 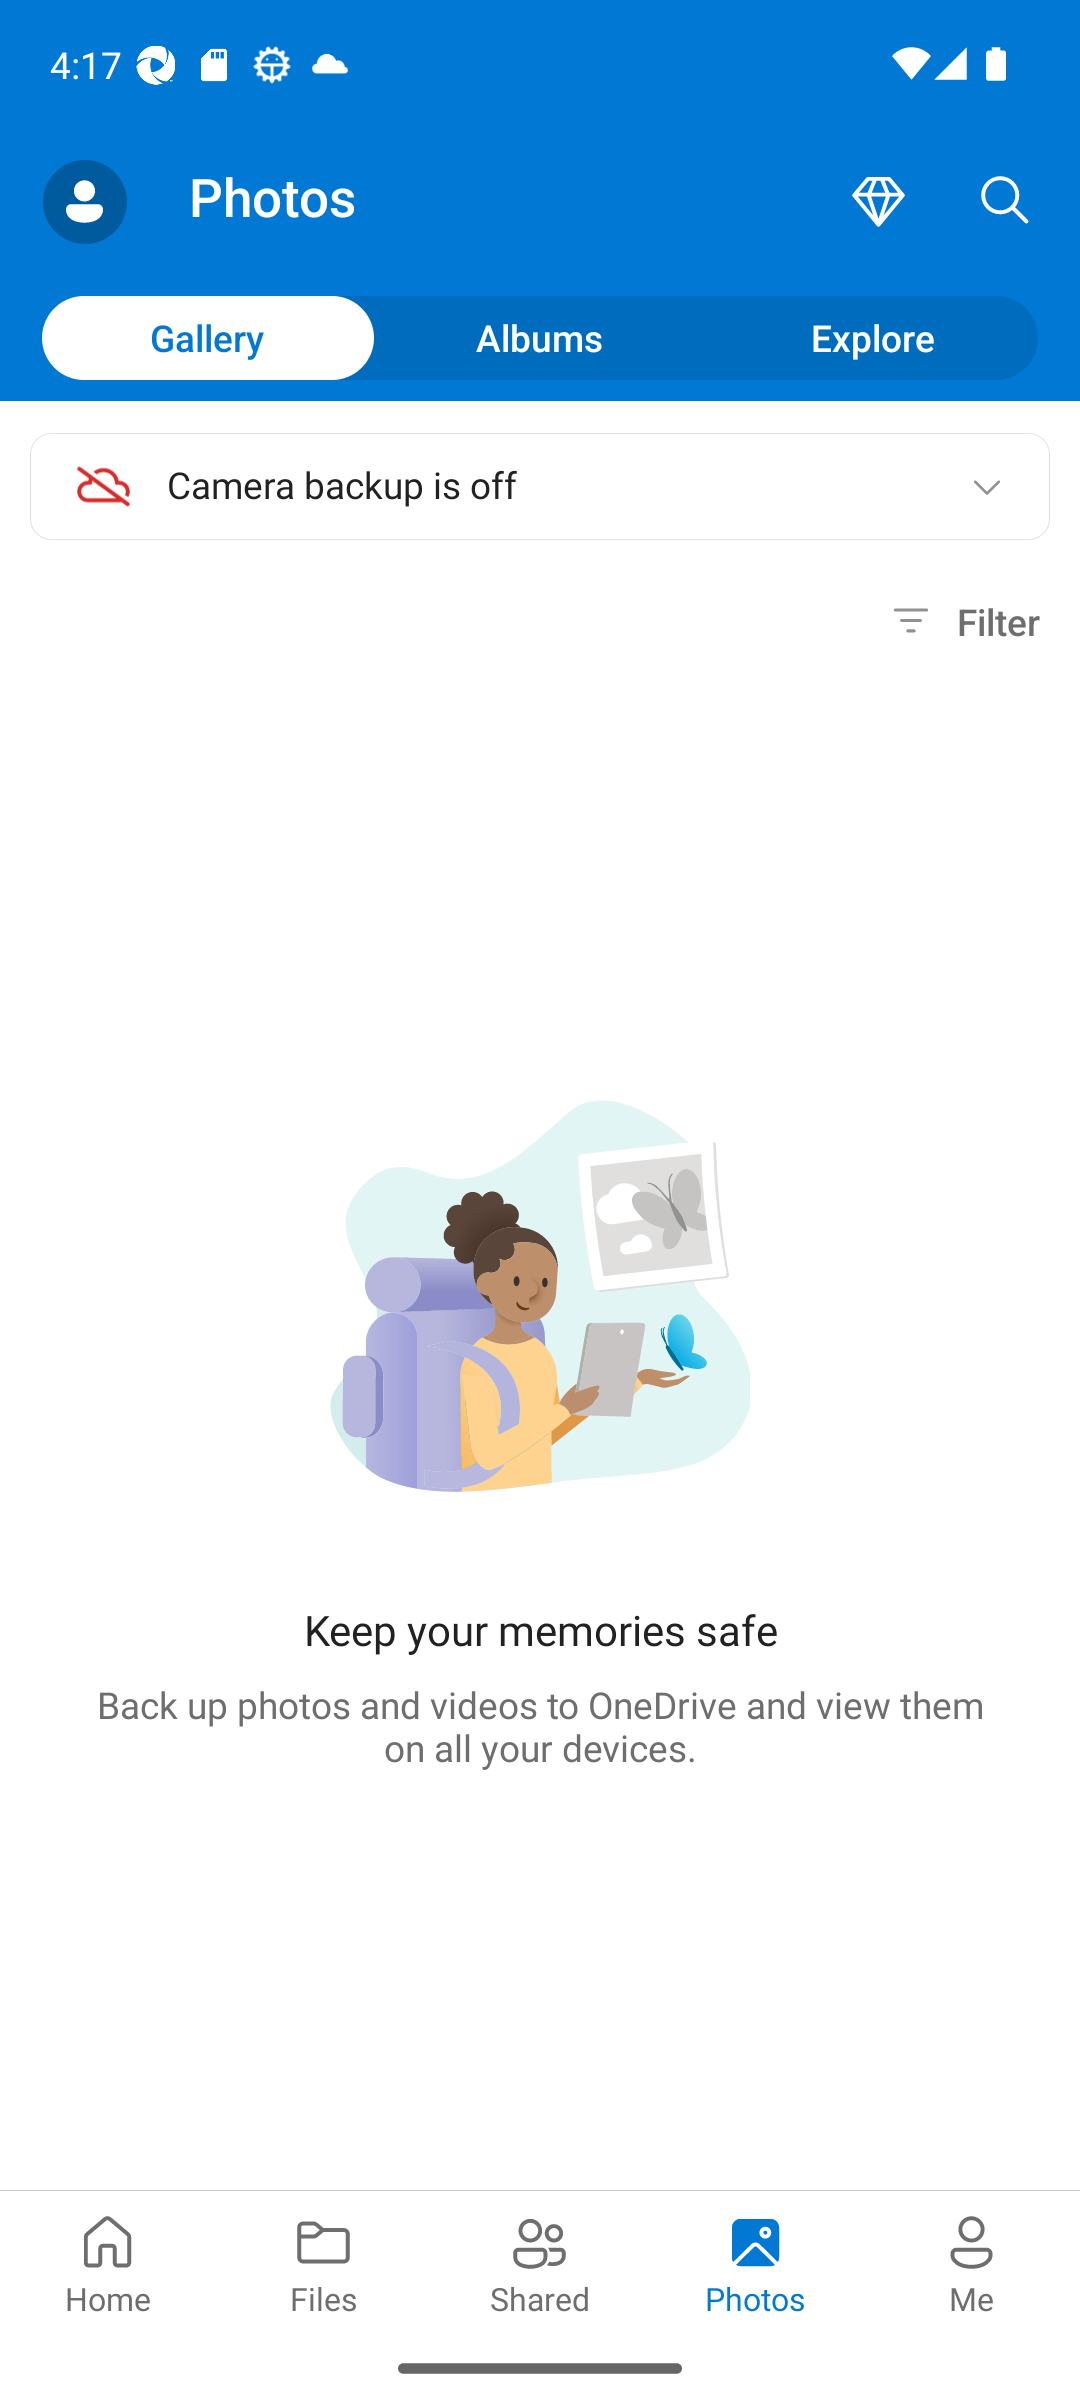 I want to click on Files pivot Files, so click(x=324, y=2262).